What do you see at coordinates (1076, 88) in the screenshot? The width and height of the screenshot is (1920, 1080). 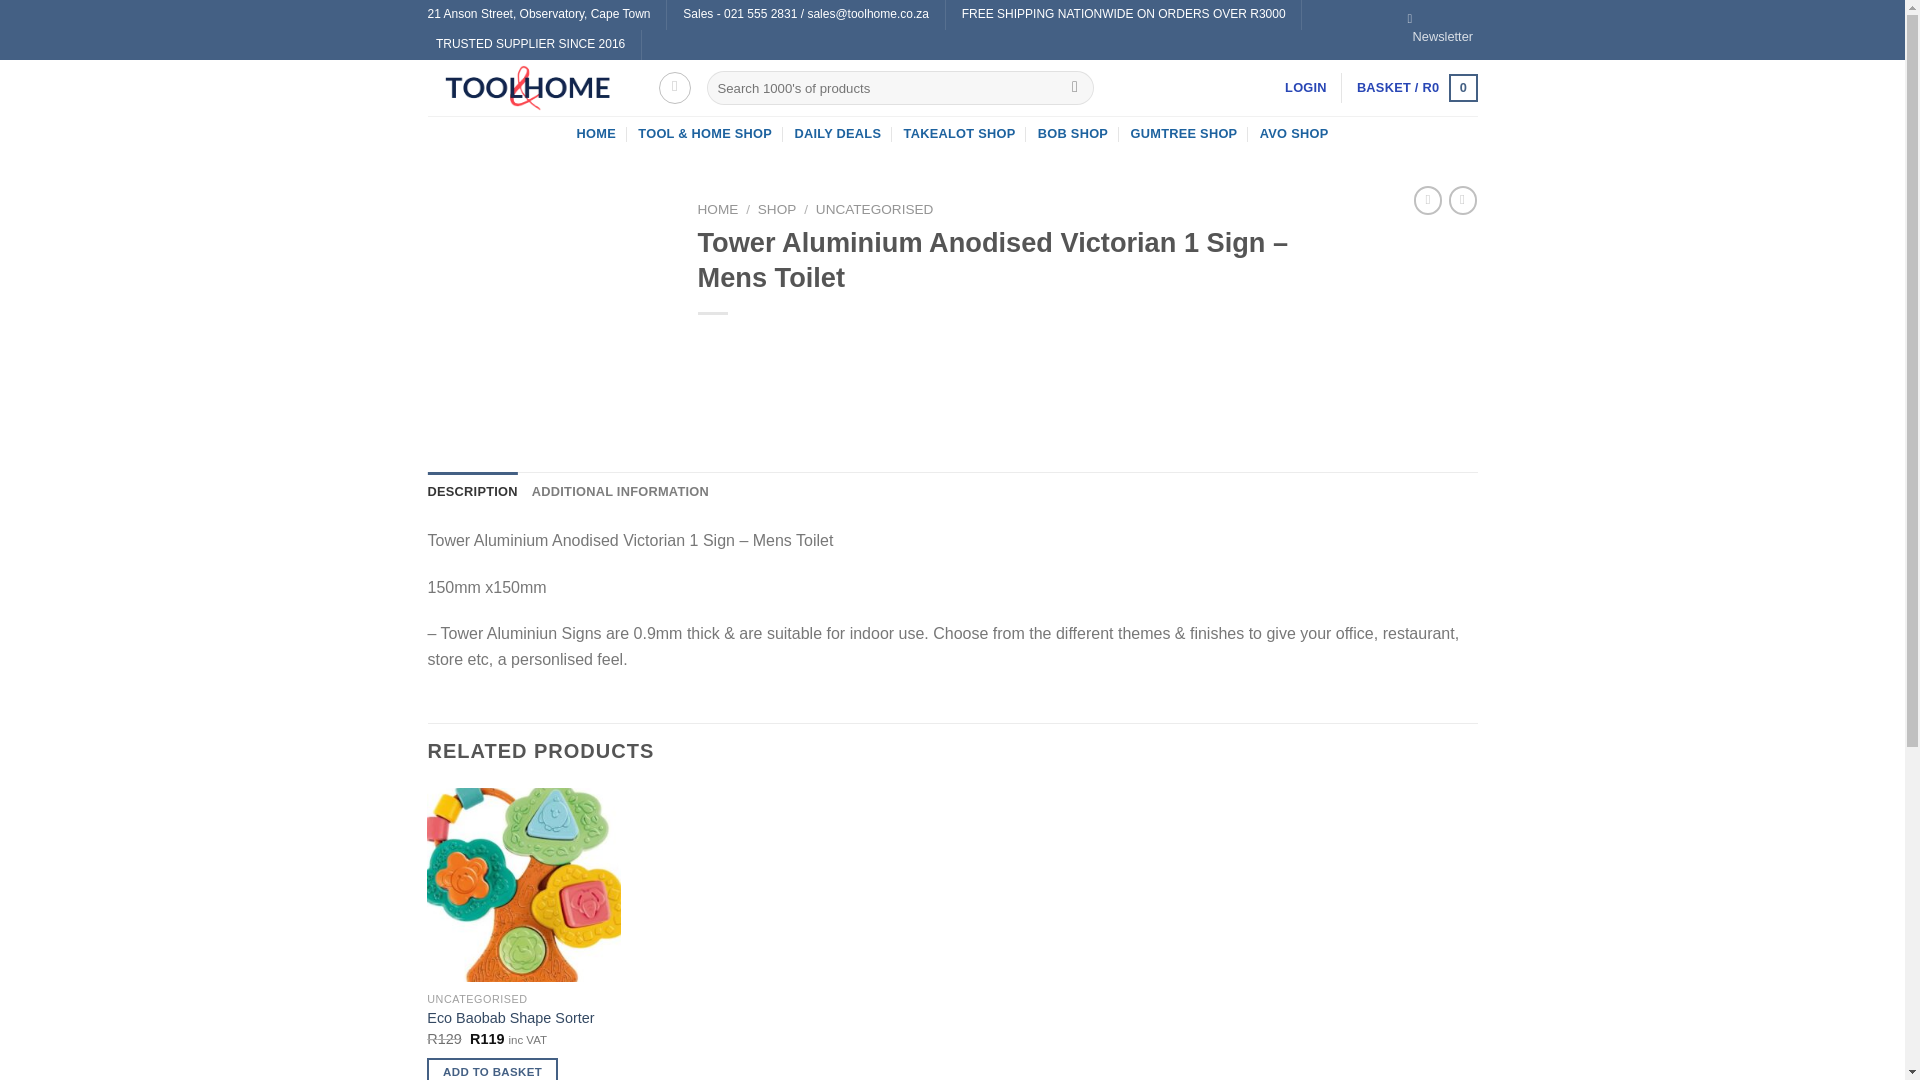 I see `Search` at bounding box center [1076, 88].